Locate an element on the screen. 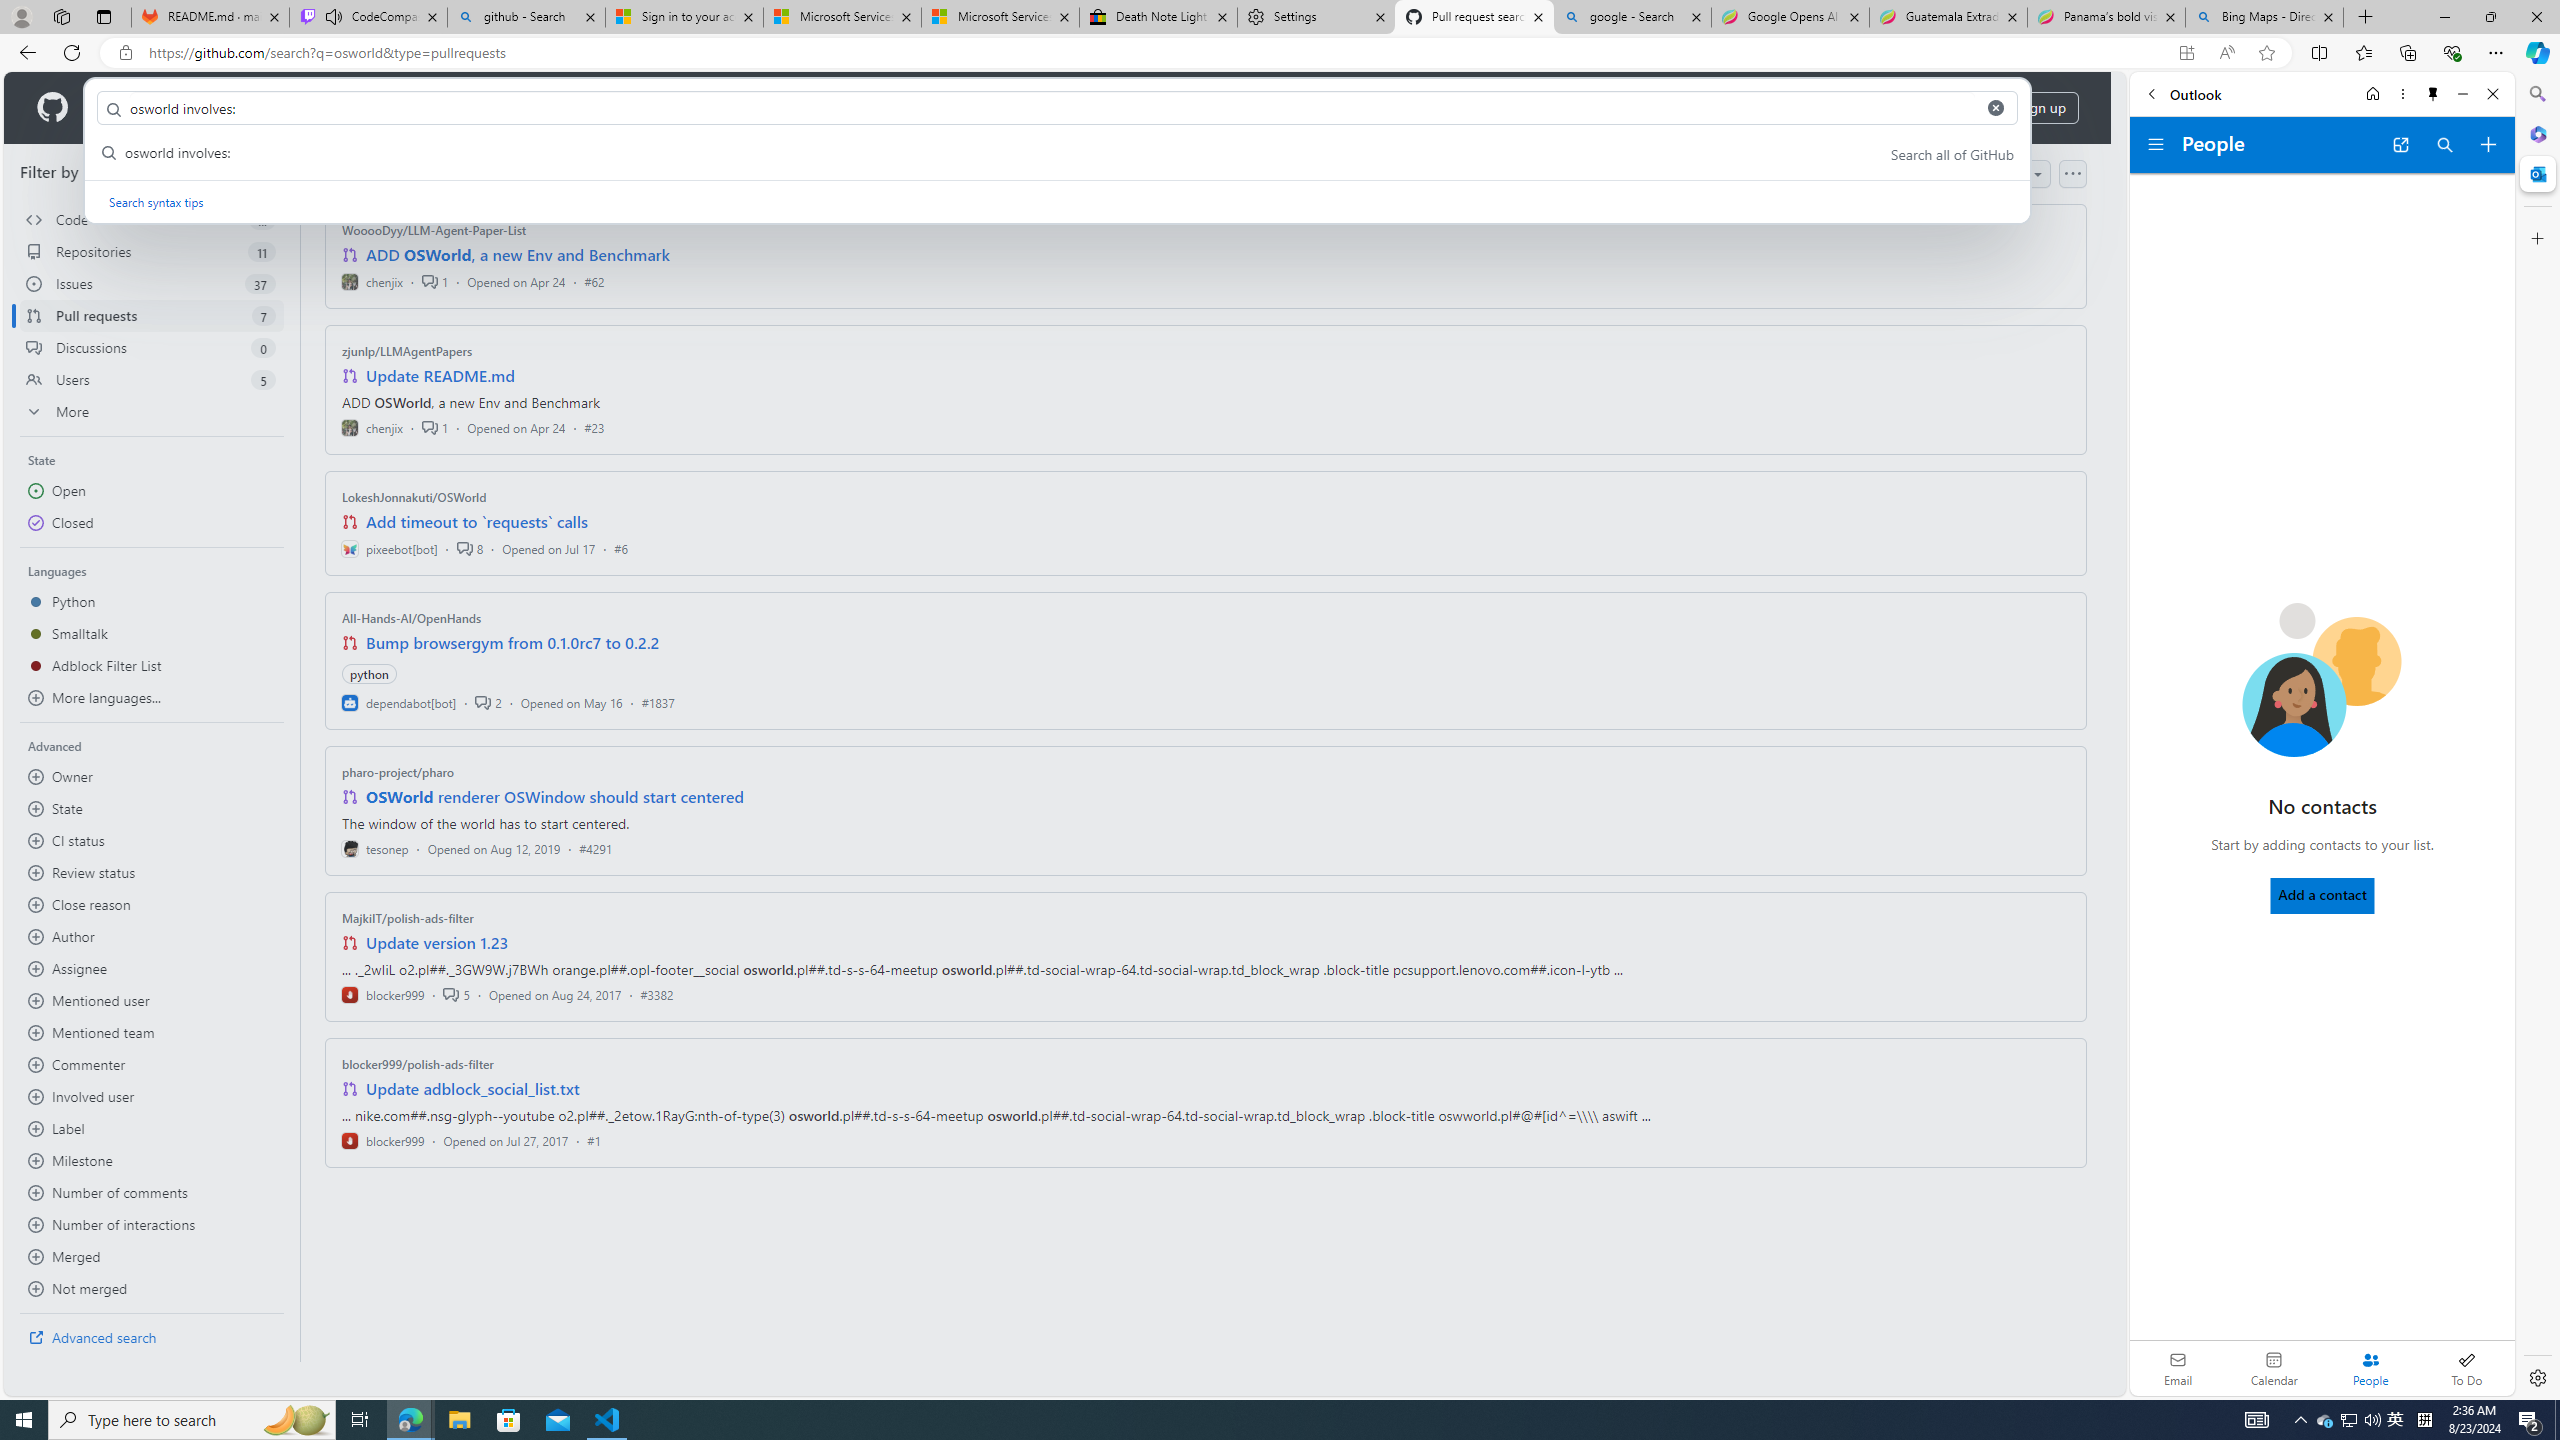 This screenshot has width=2560, height=1440. Draggable pane splitter is located at coordinates (299, 753).